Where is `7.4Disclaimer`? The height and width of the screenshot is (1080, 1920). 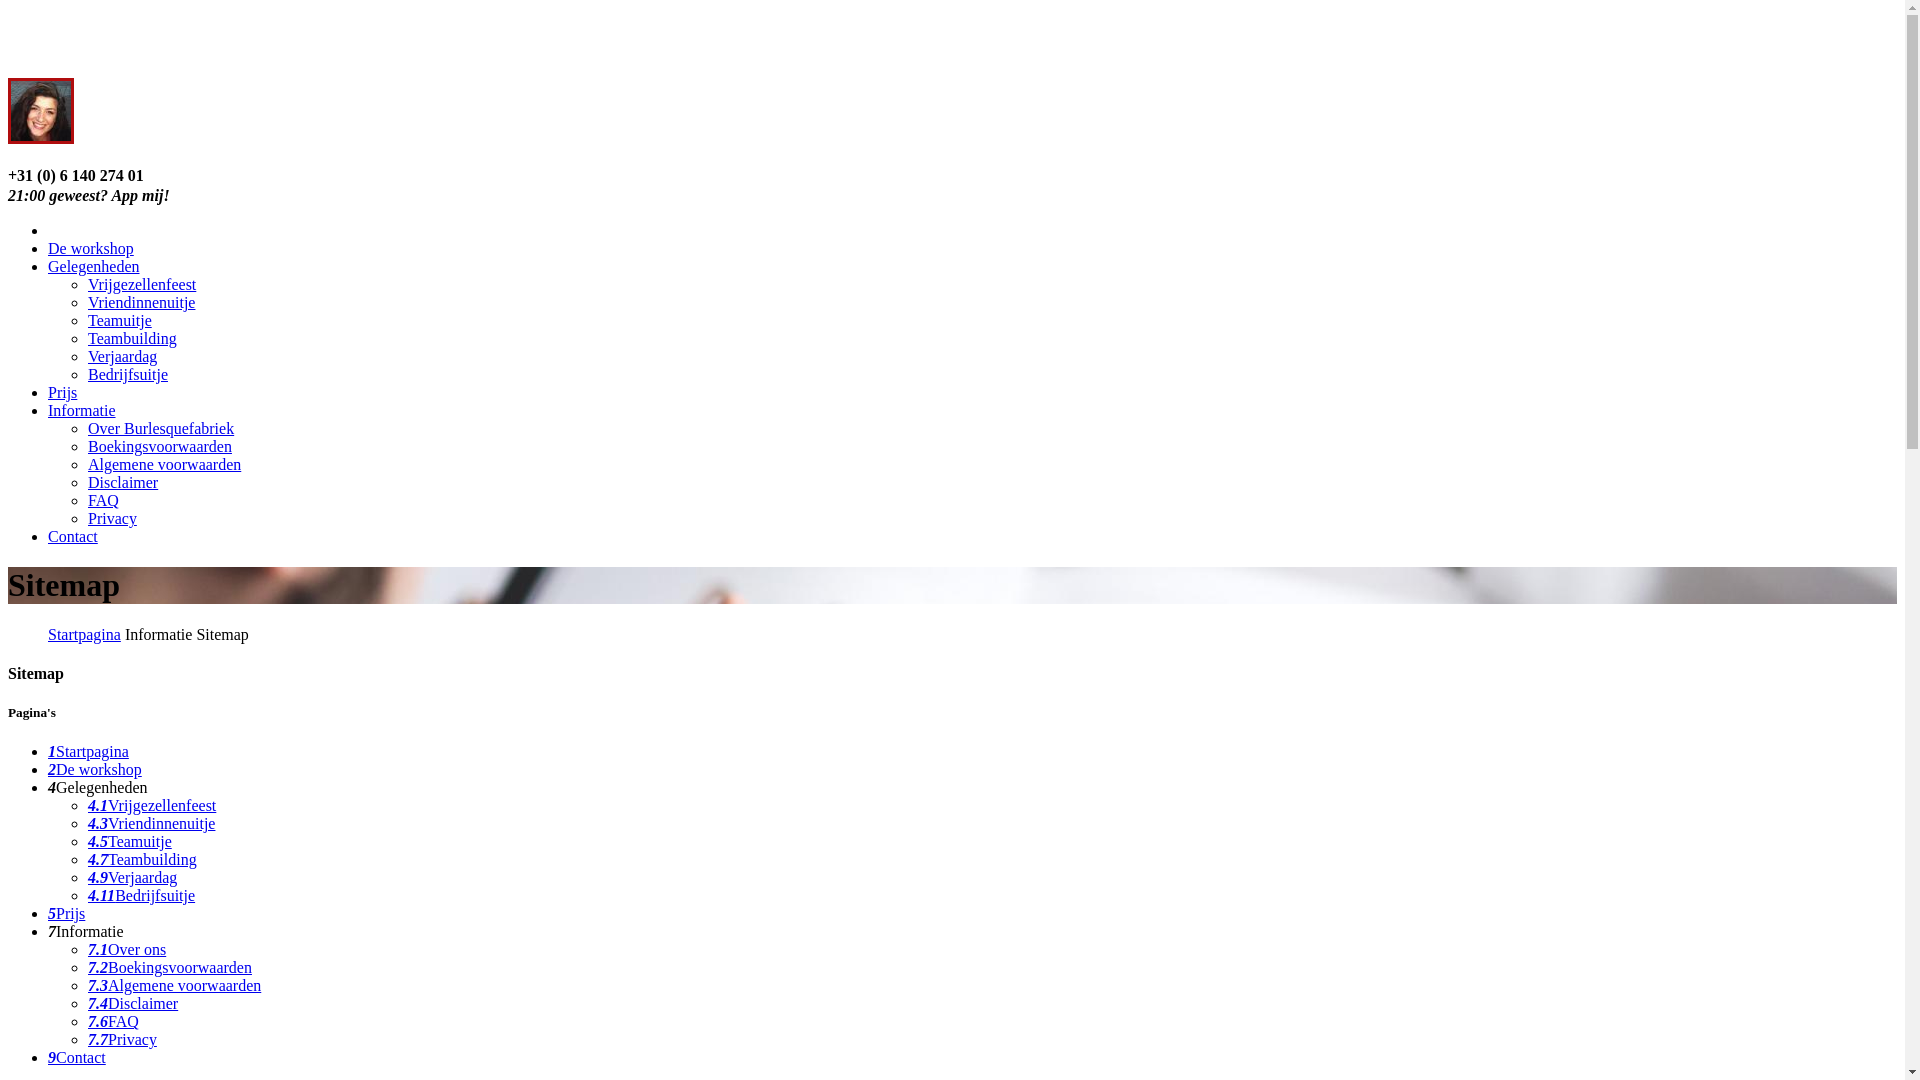
7.4Disclaimer is located at coordinates (133, 1004).